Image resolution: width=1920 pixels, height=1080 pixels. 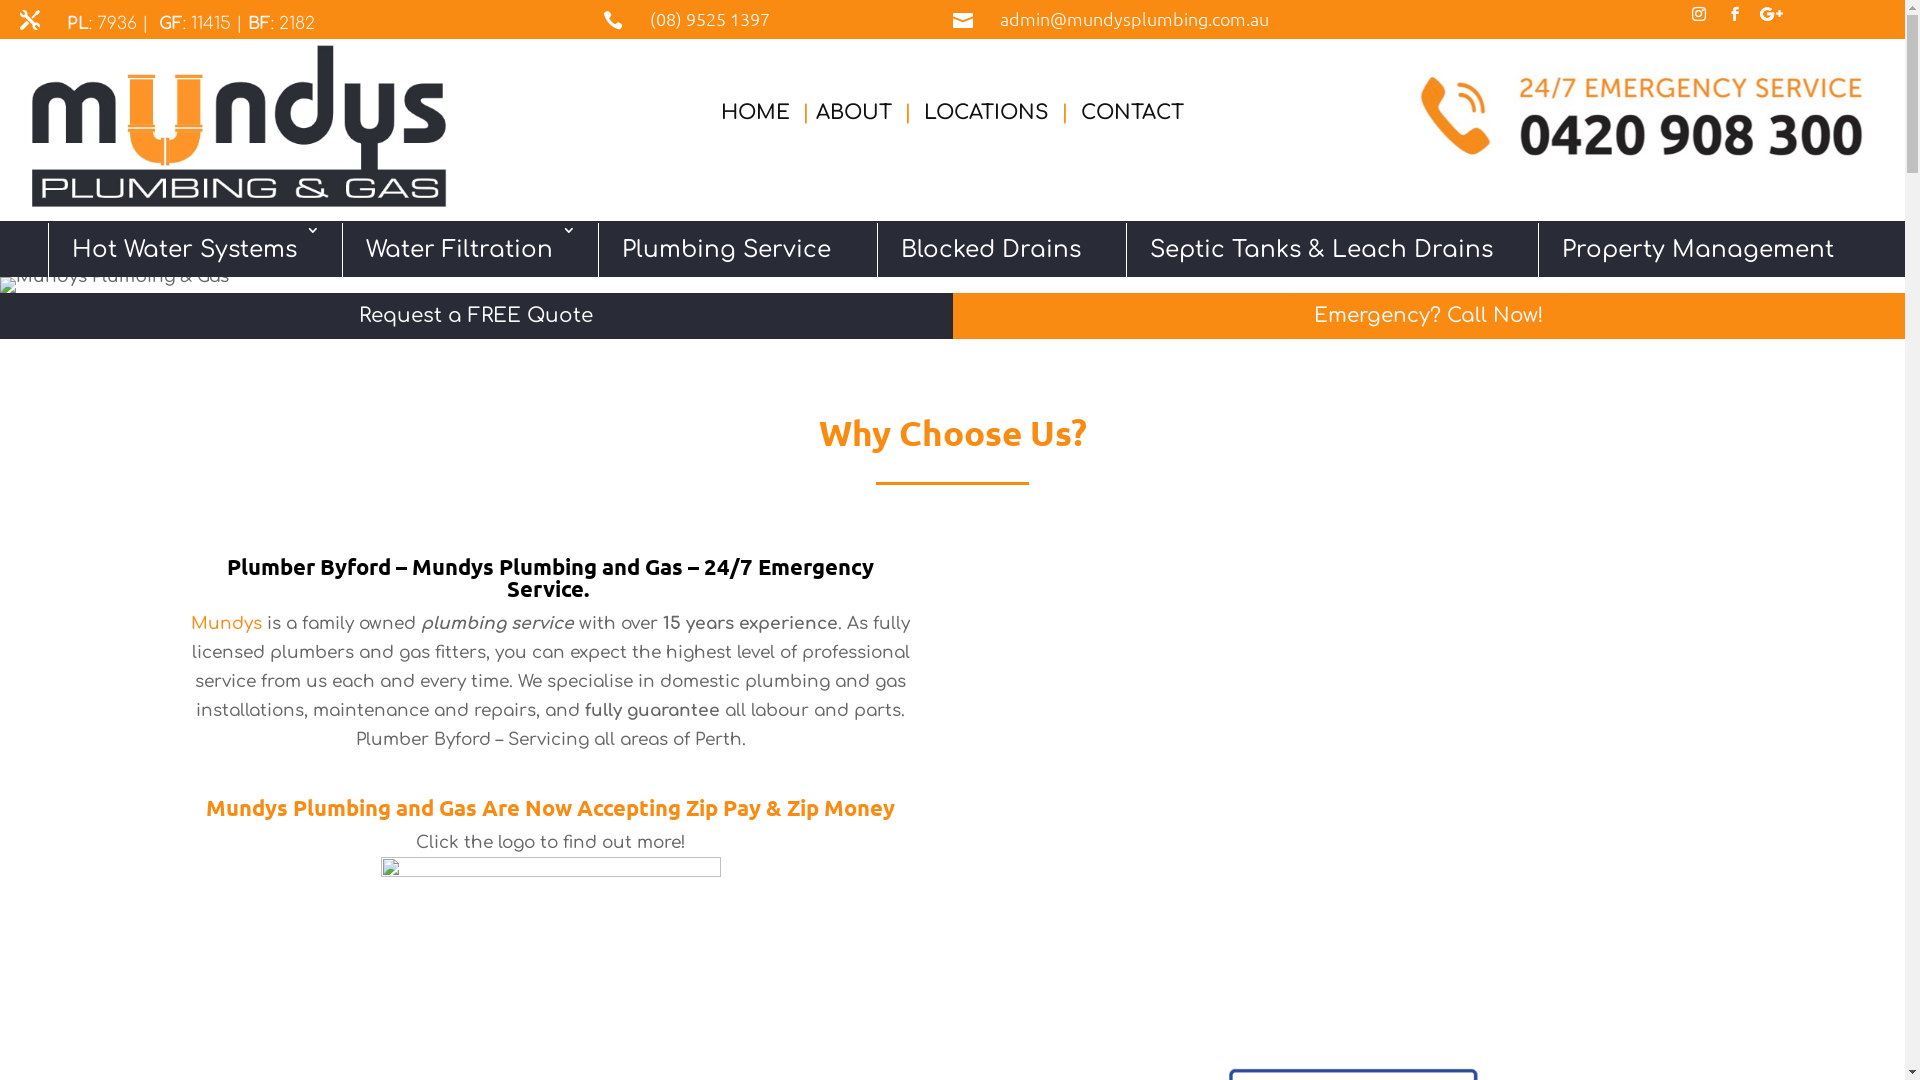 What do you see at coordinates (459, 250) in the screenshot?
I see `Water Filtration` at bounding box center [459, 250].